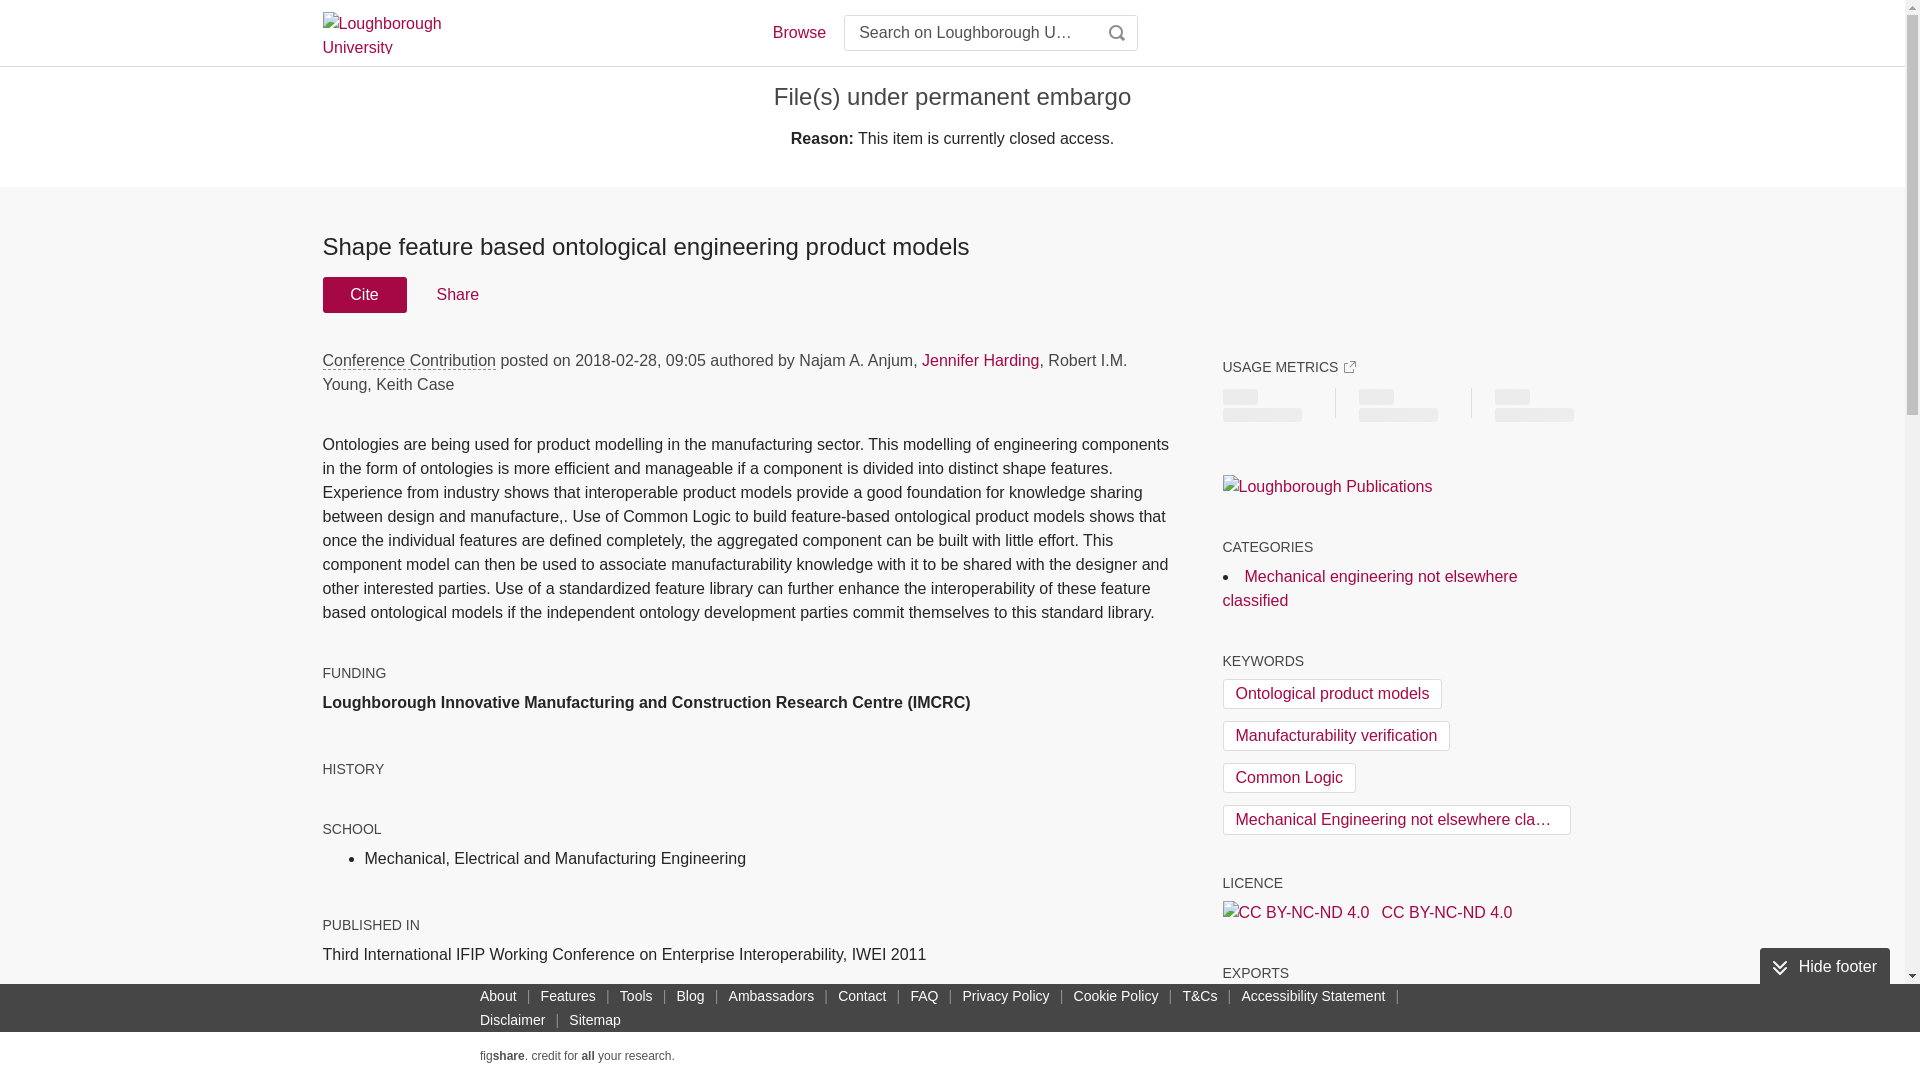  I want to click on Privacy Policy, so click(1005, 995).